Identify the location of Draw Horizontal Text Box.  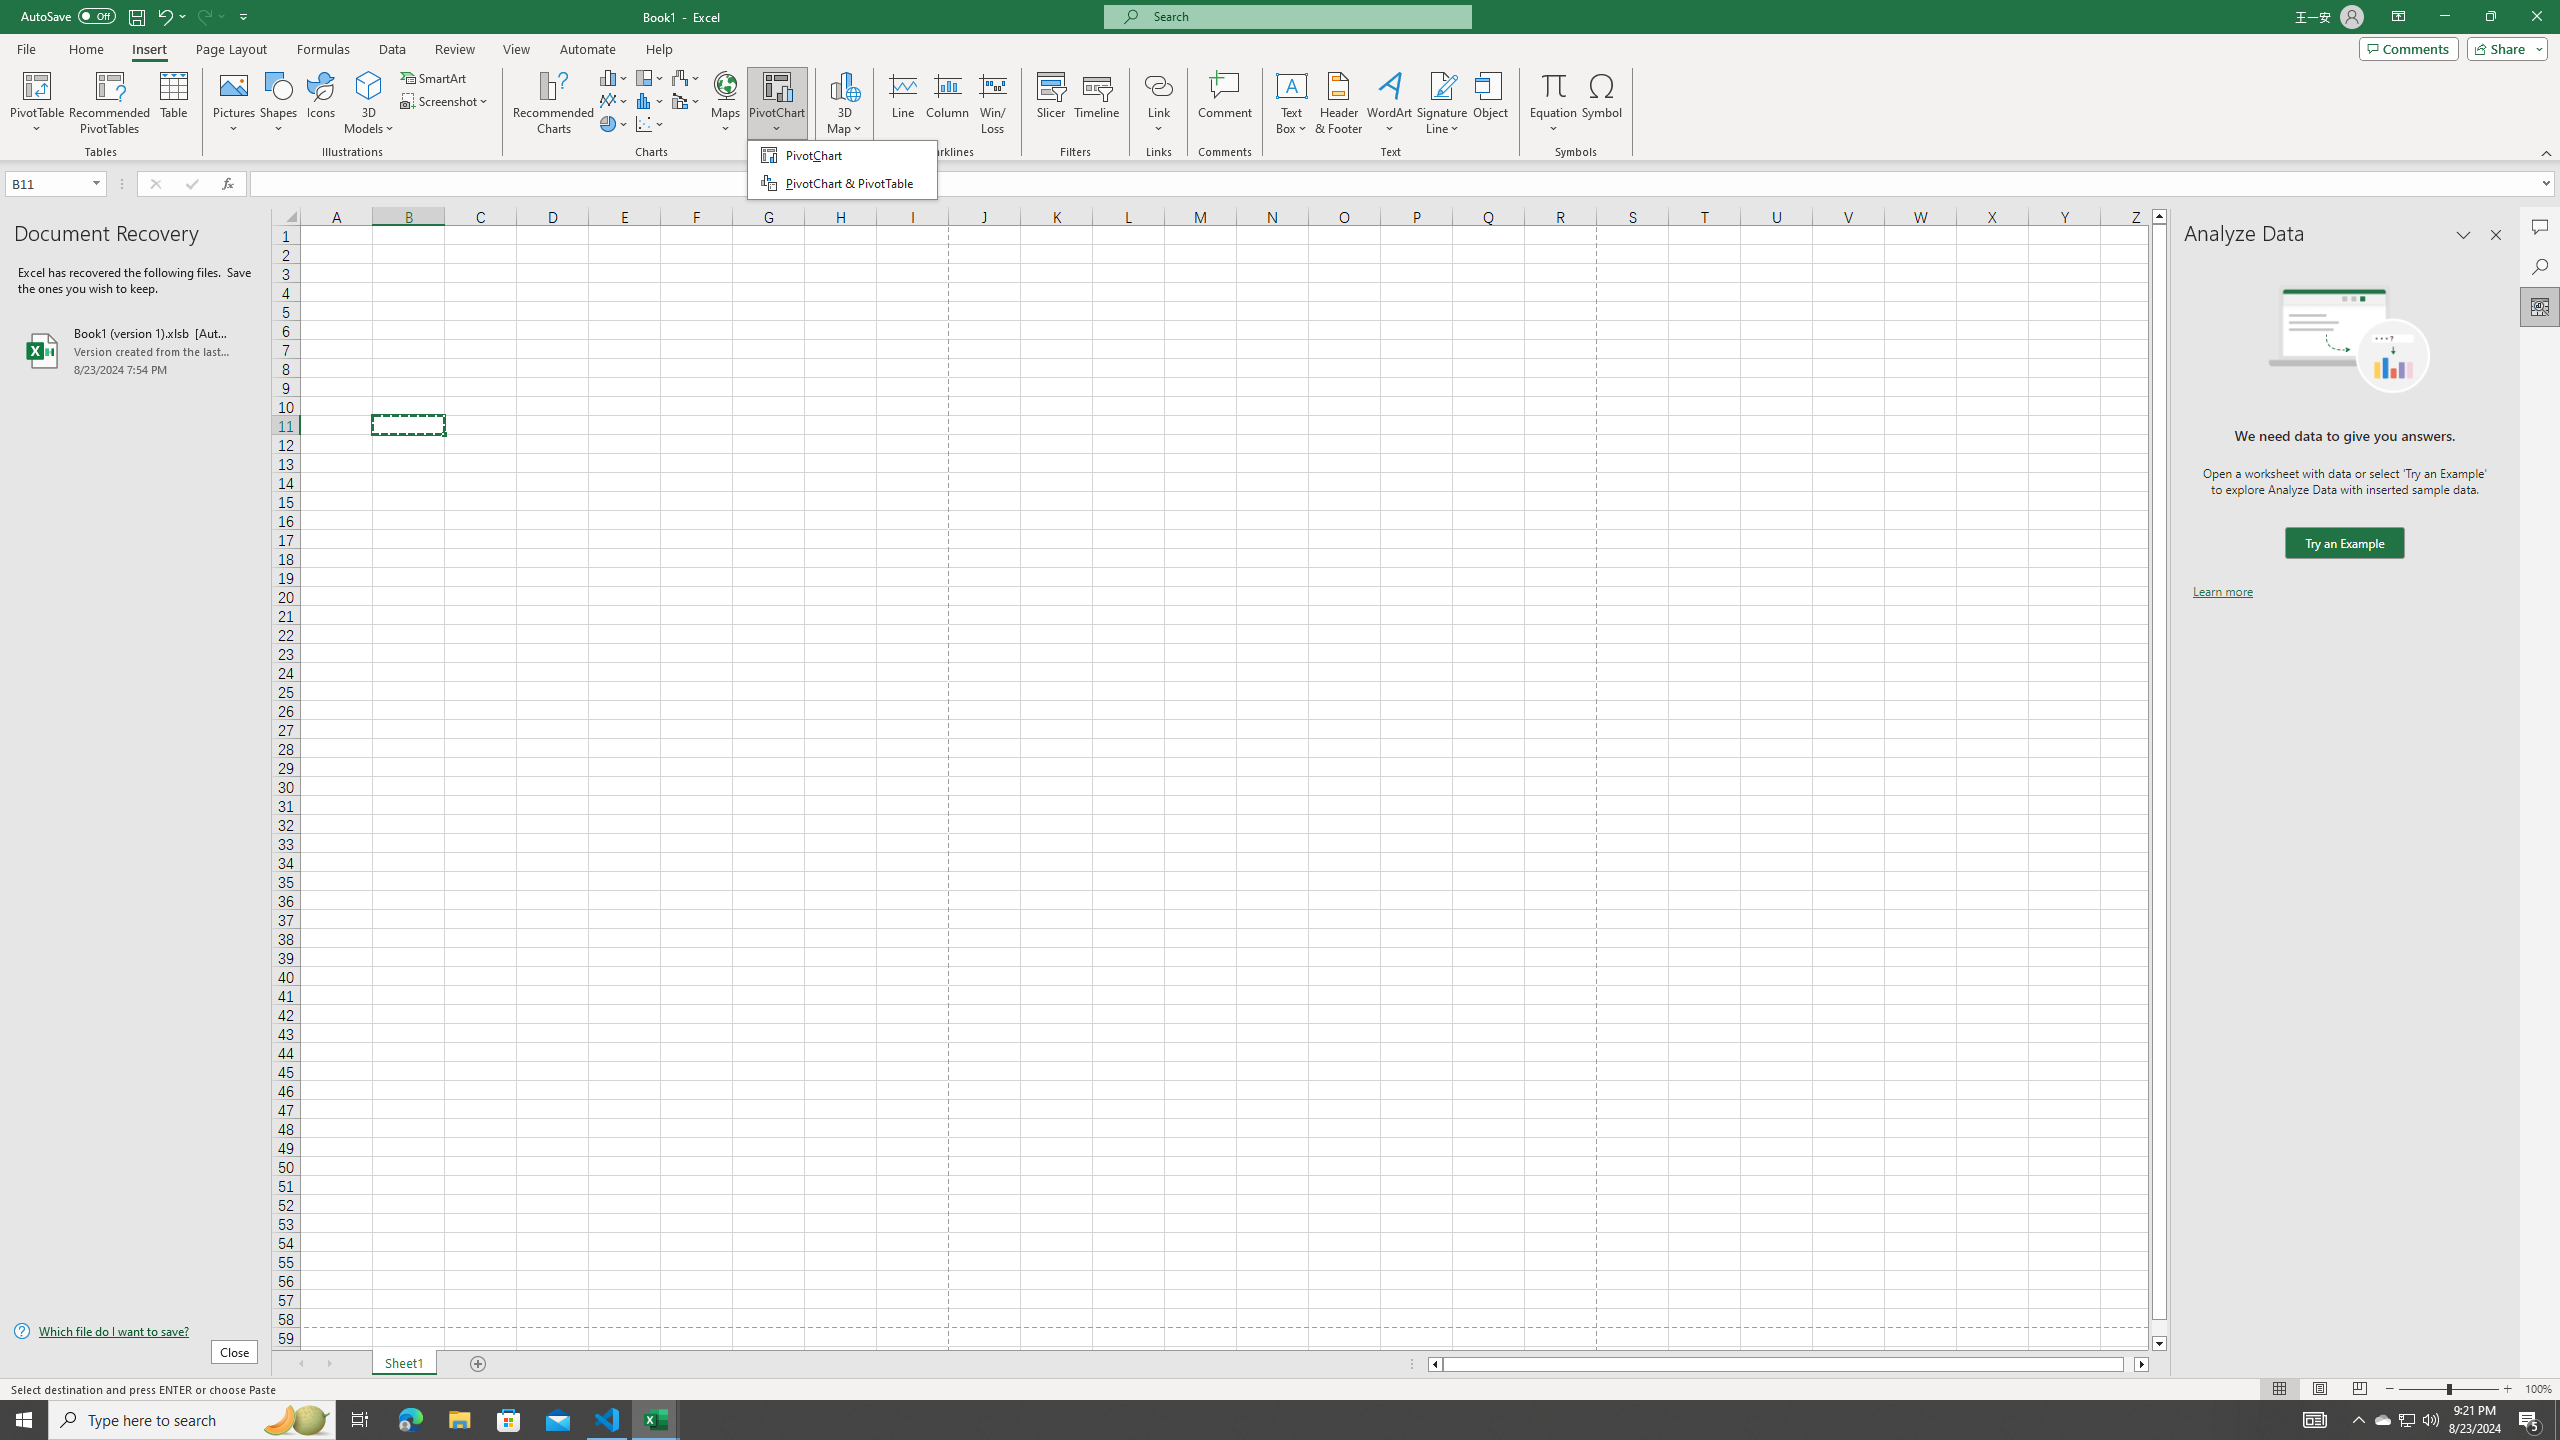
(1291, 85).